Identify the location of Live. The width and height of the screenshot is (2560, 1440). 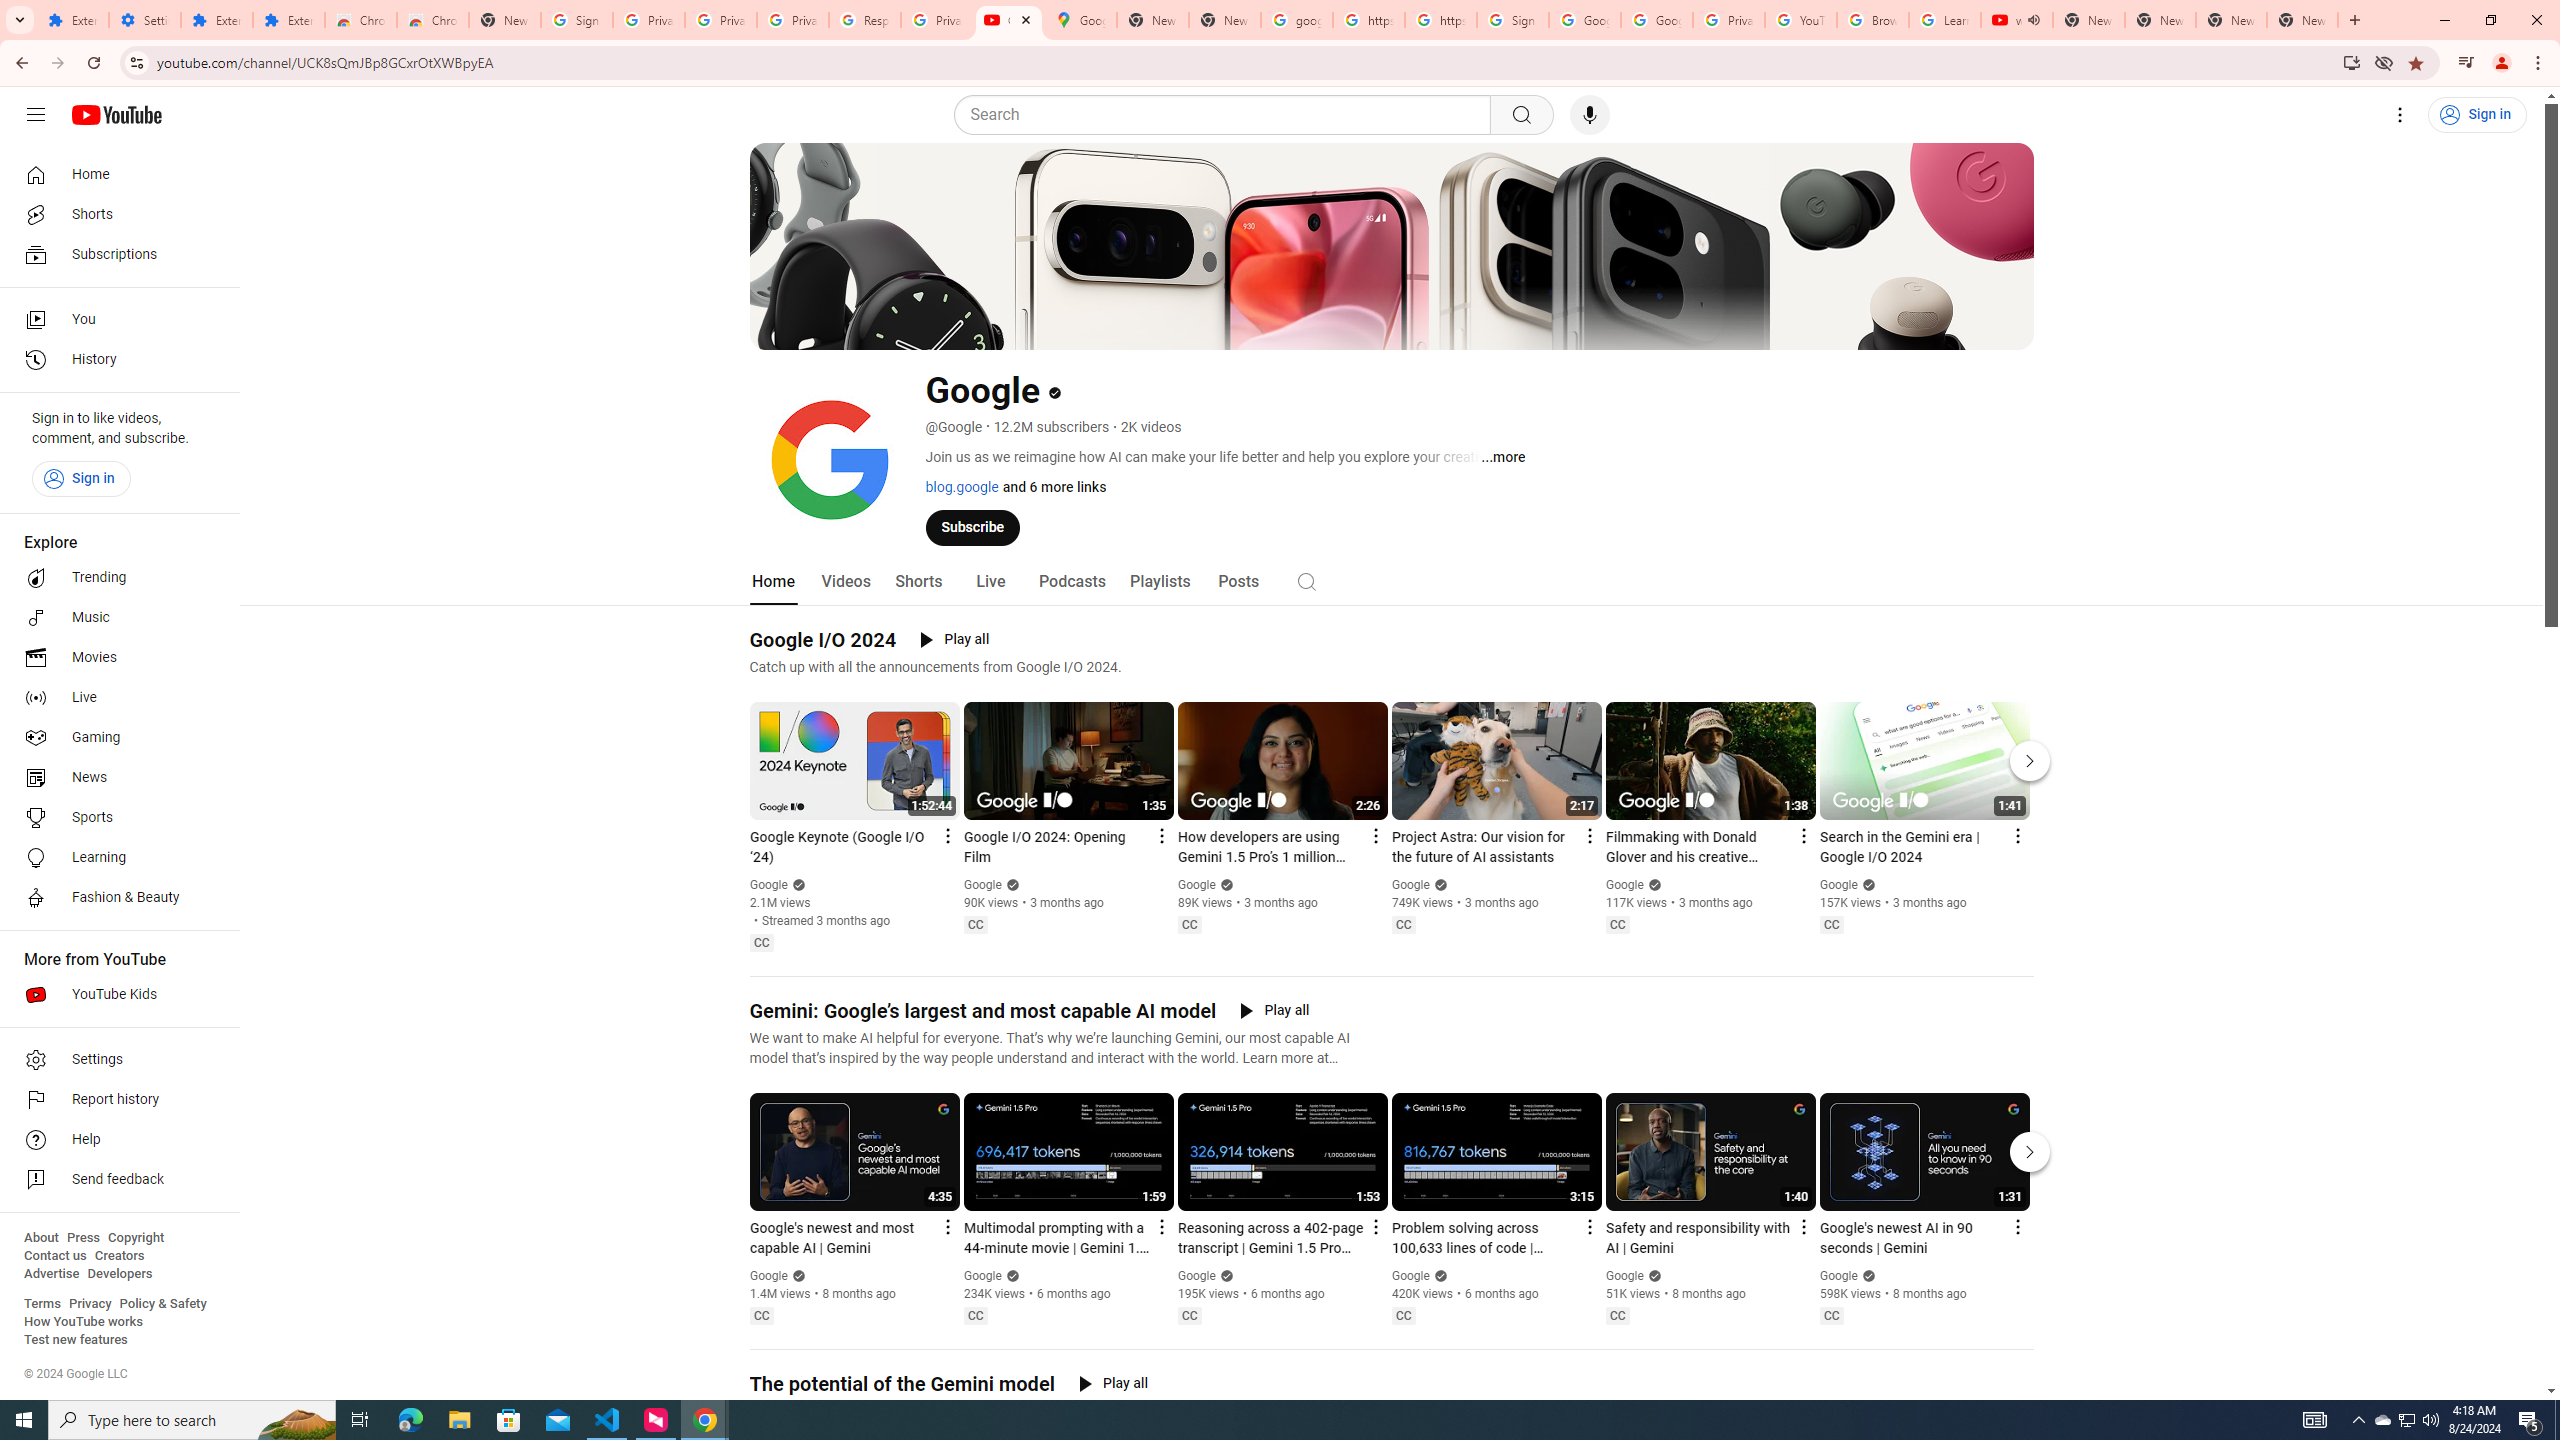
(114, 698).